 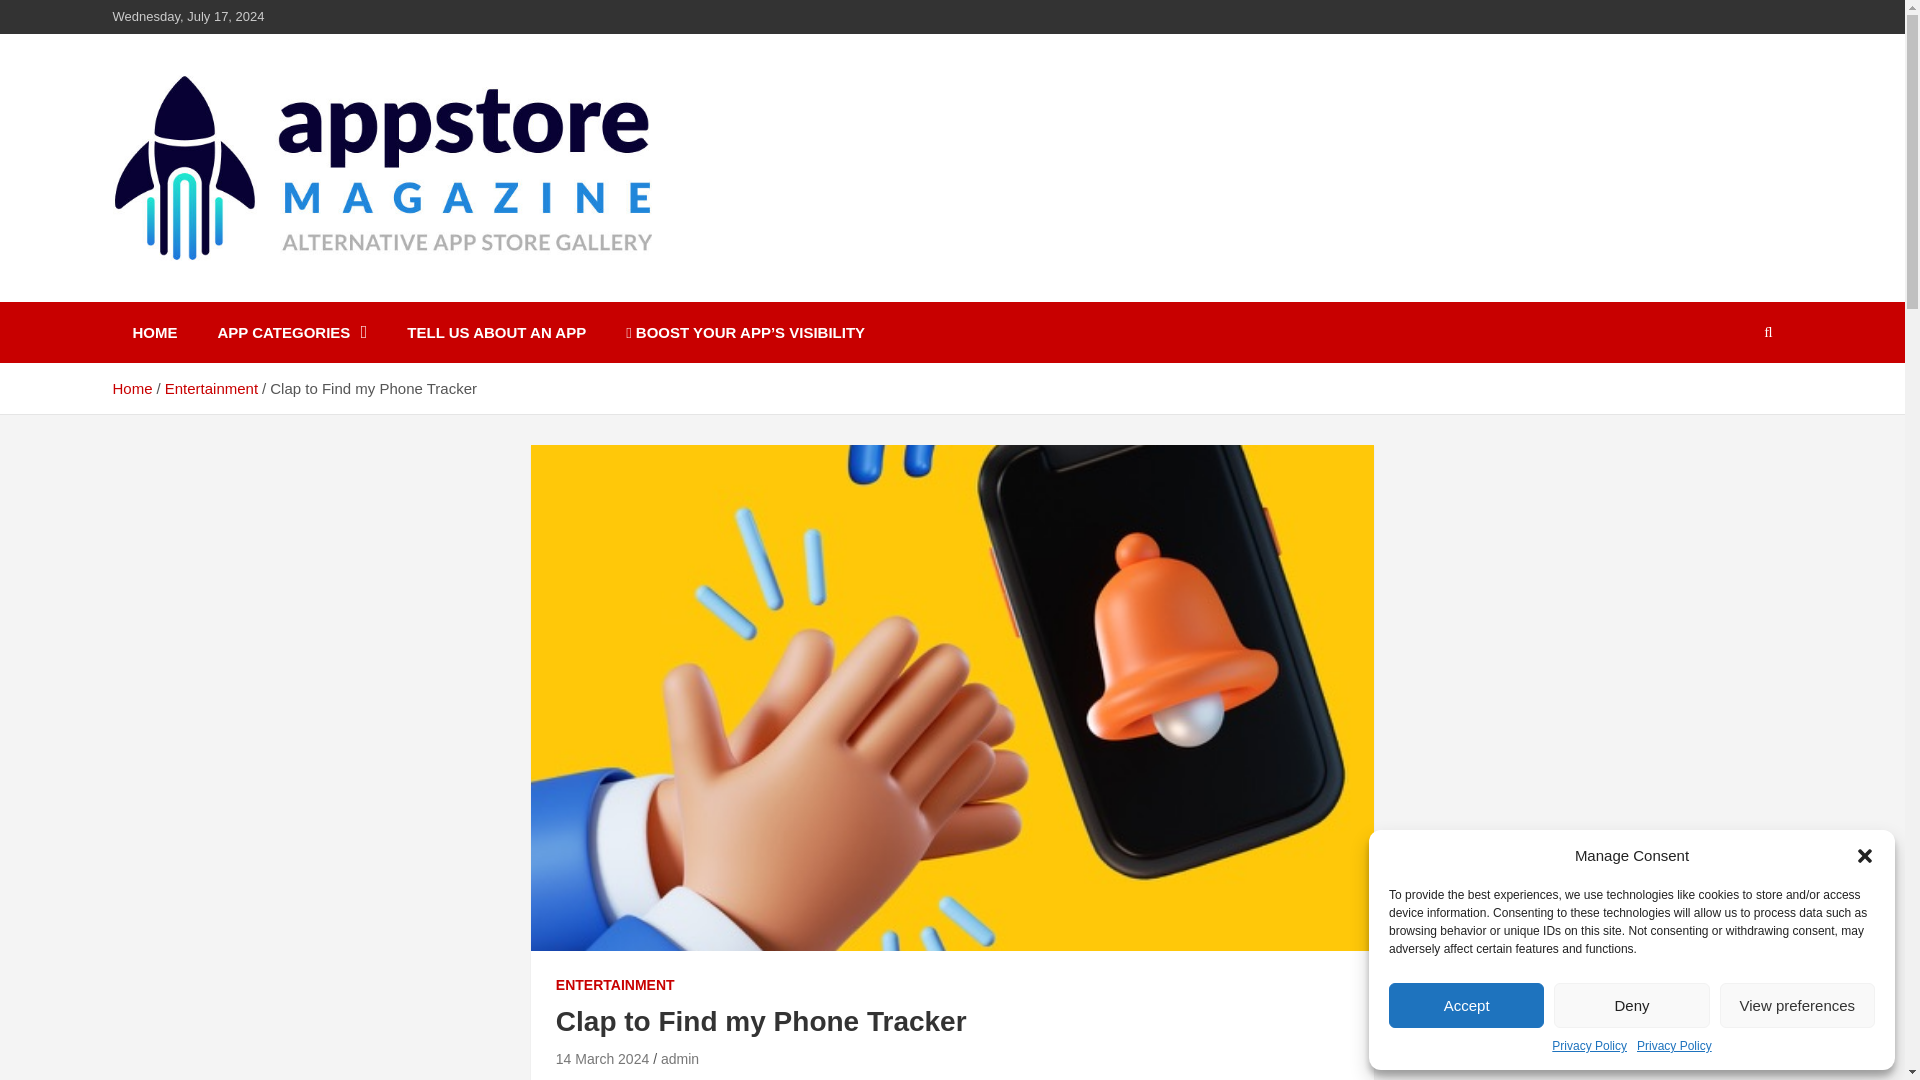 I want to click on APP CATEGORIES, so click(x=292, y=332).